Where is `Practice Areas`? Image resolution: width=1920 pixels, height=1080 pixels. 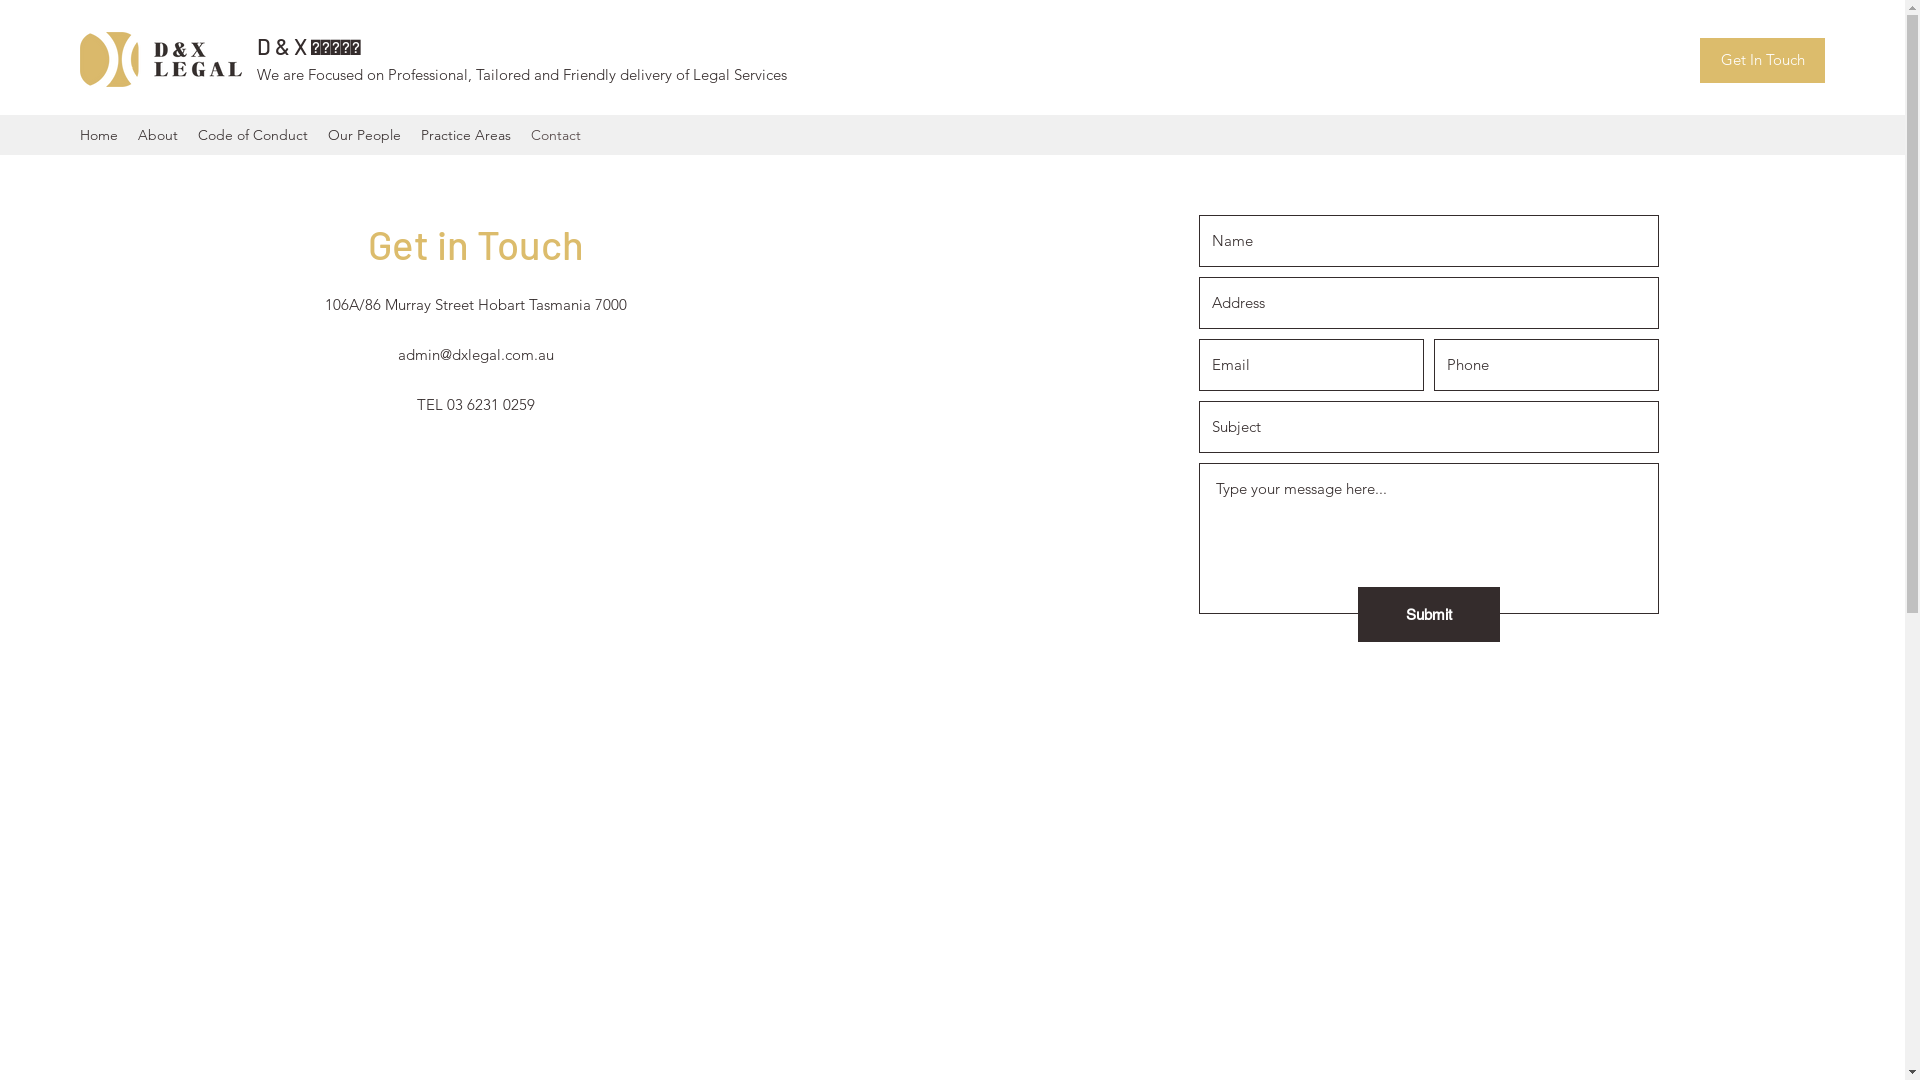
Practice Areas is located at coordinates (466, 135).